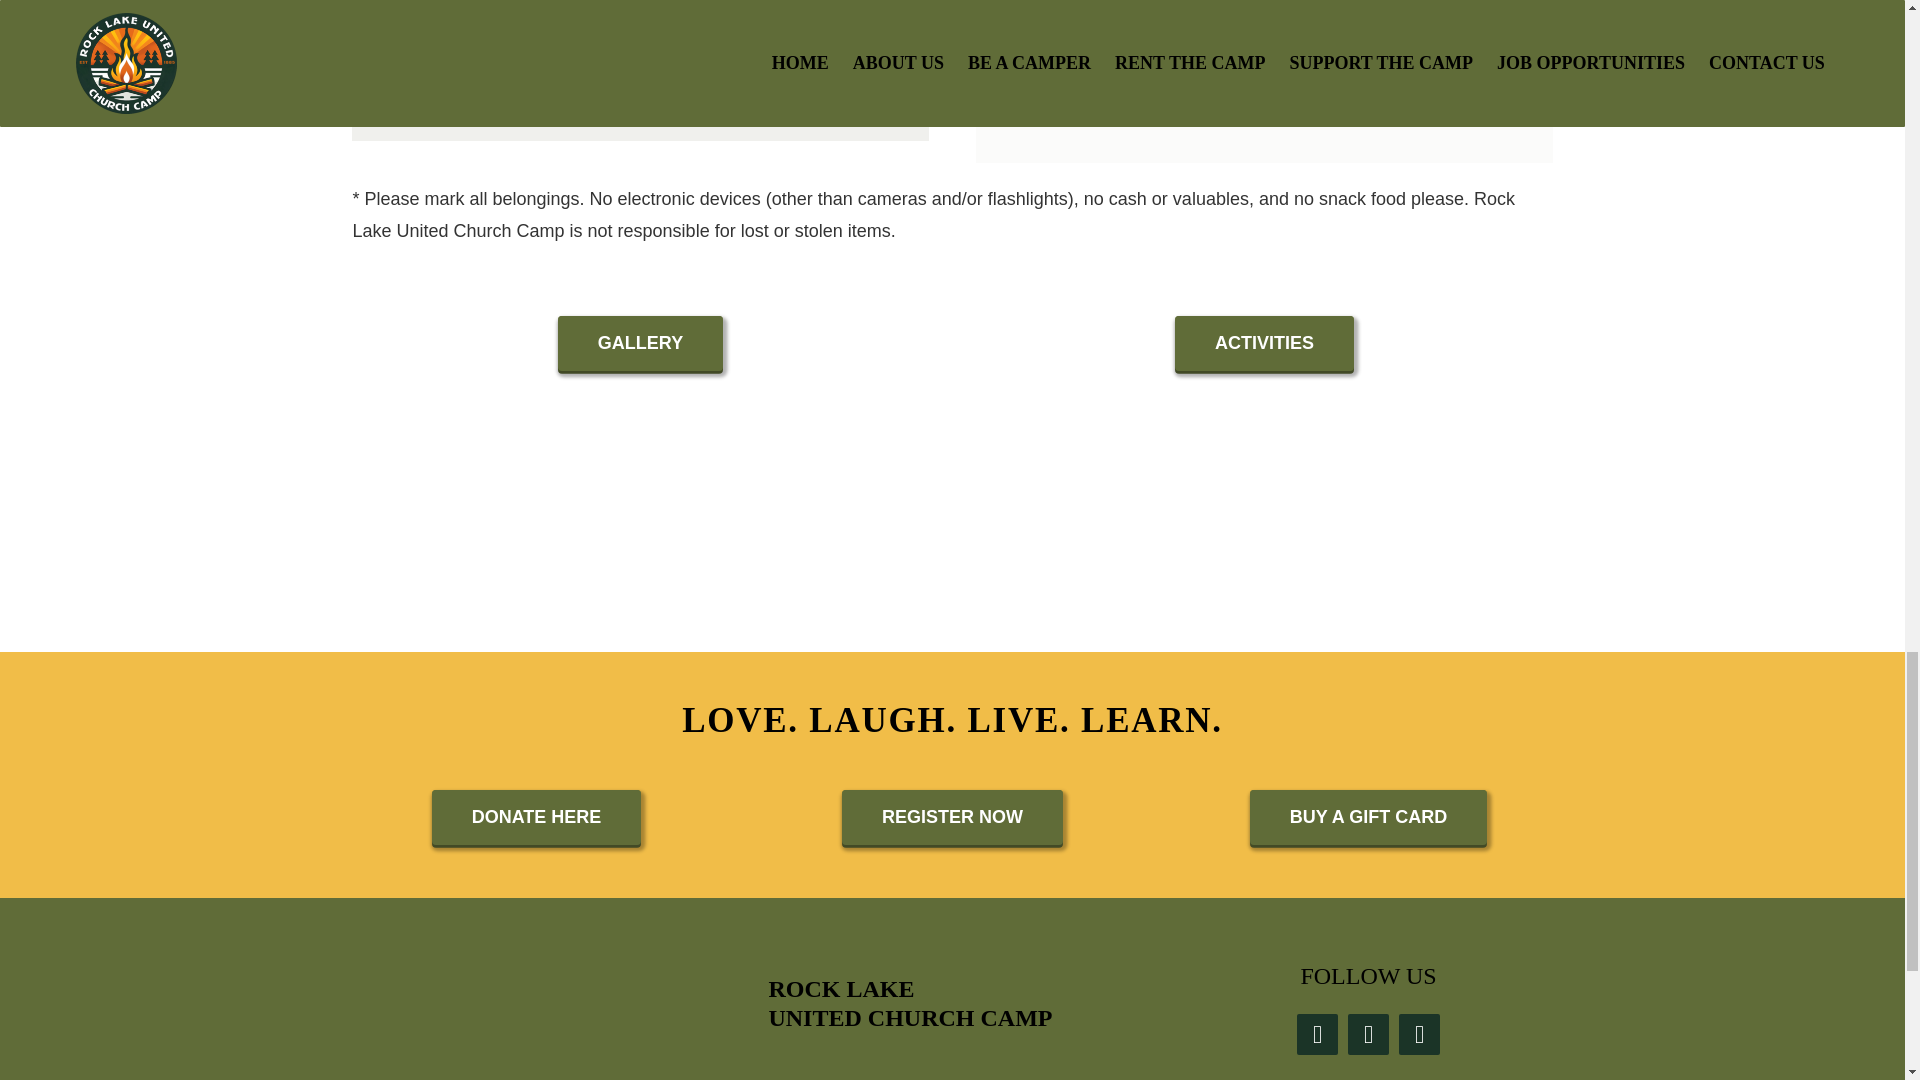  Describe the element at coordinates (1368, 816) in the screenshot. I see `BUY A GIFT CARD` at that location.